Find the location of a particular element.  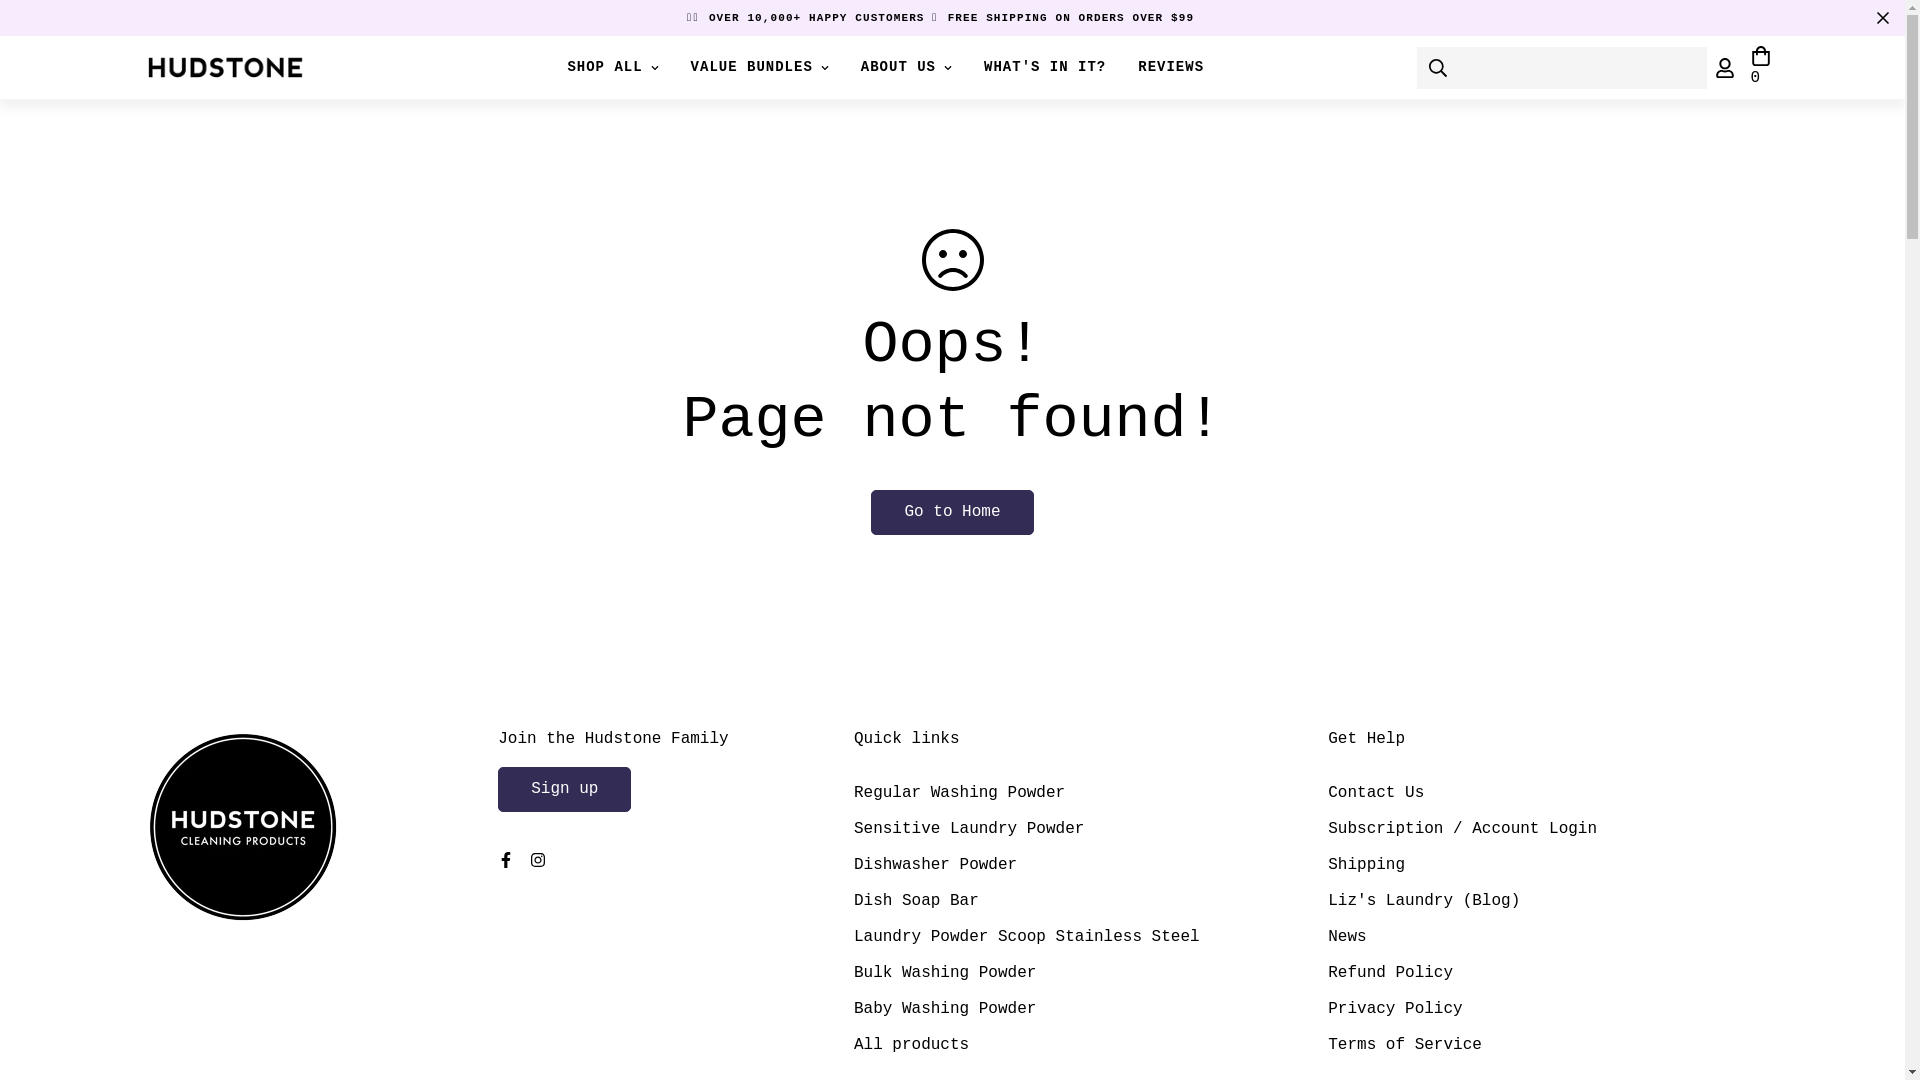

Laundry Powder Scoop Stainless Steel is located at coordinates (1027, 937).